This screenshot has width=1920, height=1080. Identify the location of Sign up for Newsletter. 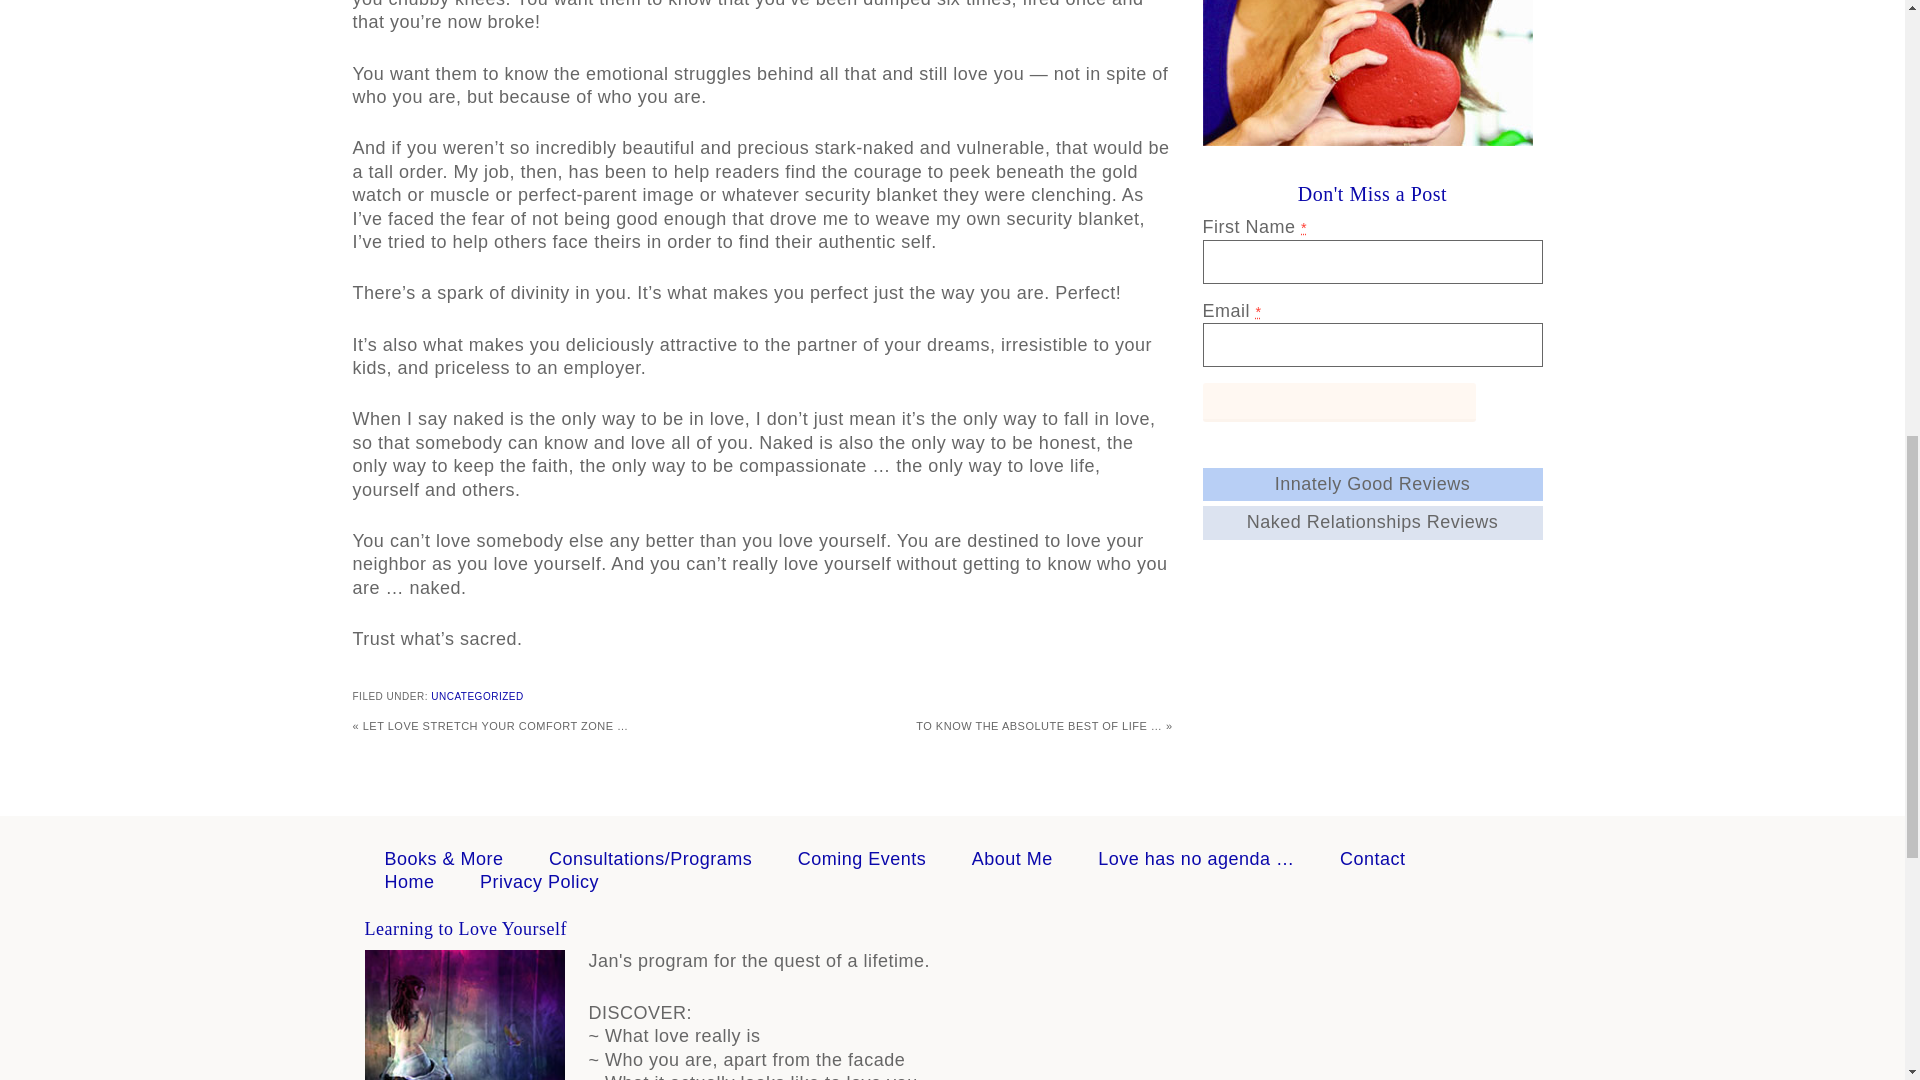
(1338, 402).